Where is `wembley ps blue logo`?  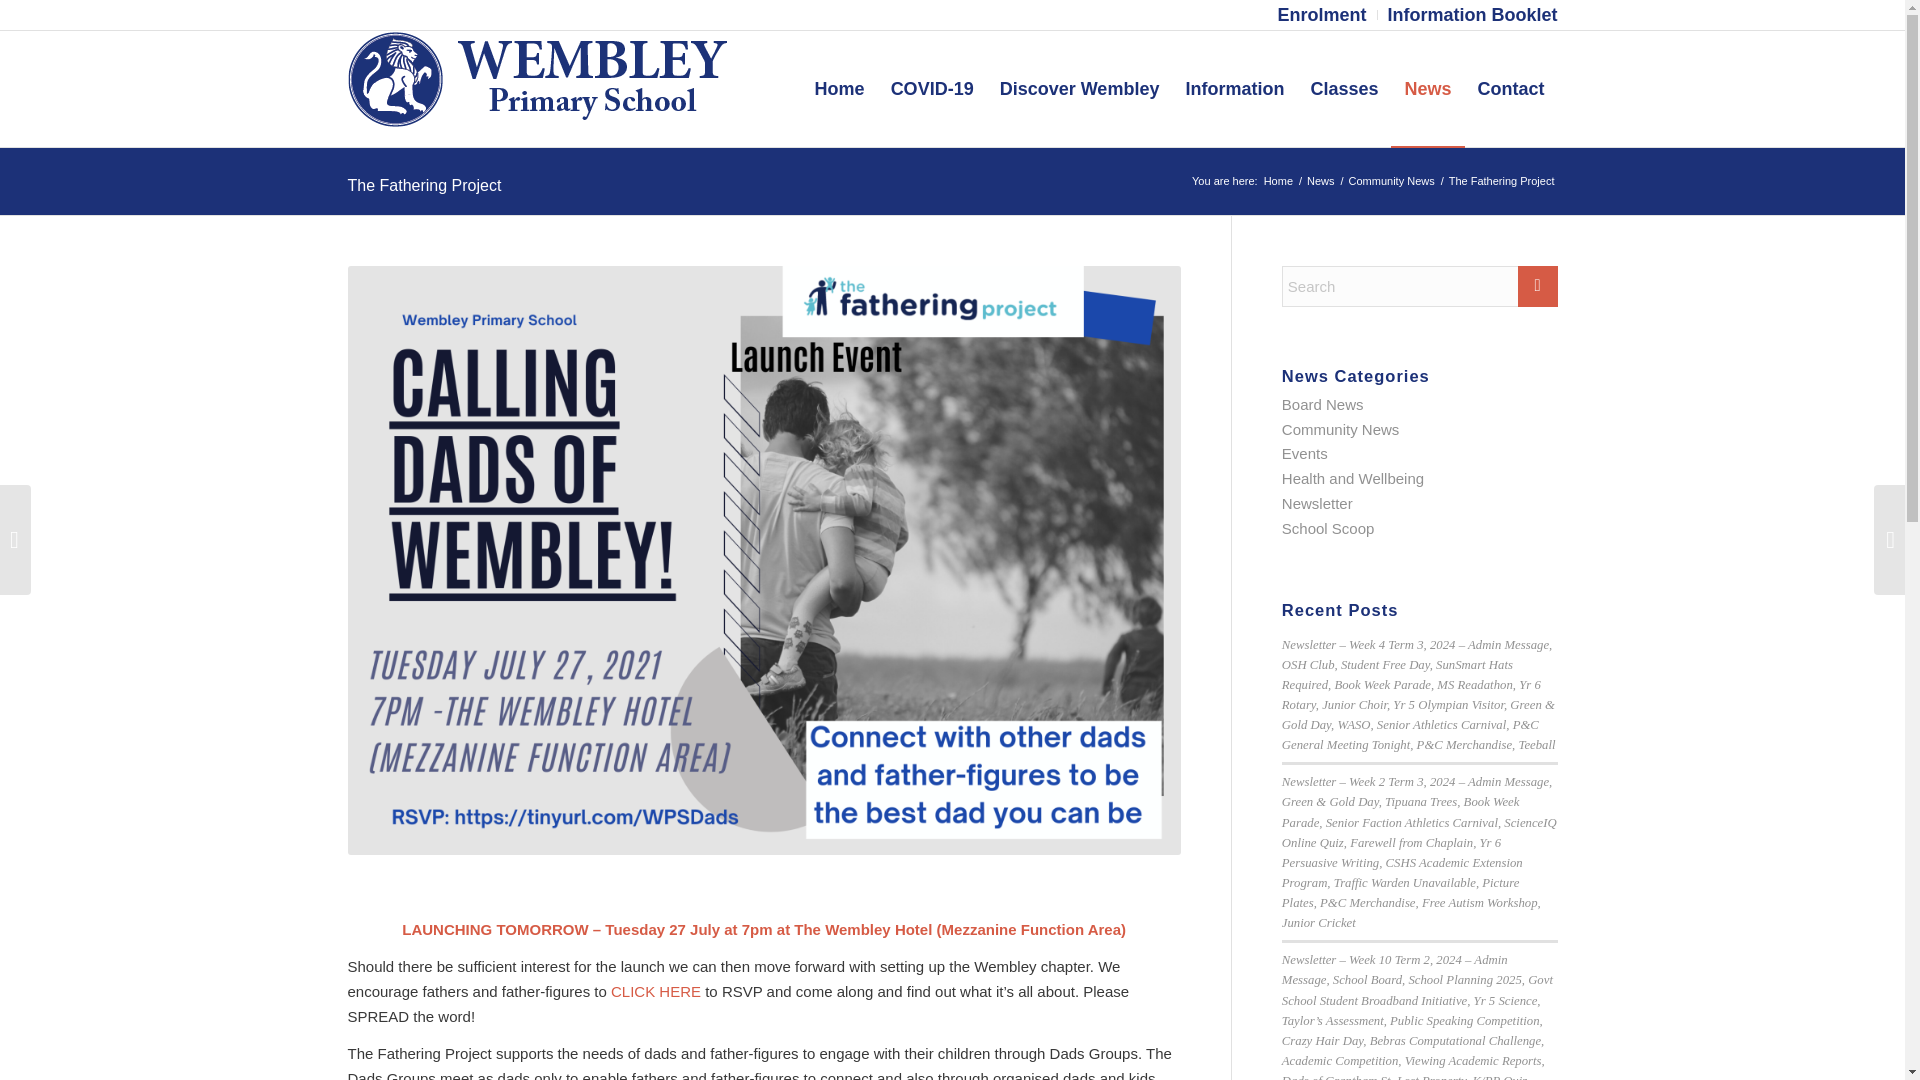
wembley ps blue logo is located at coordinates (537, 88).